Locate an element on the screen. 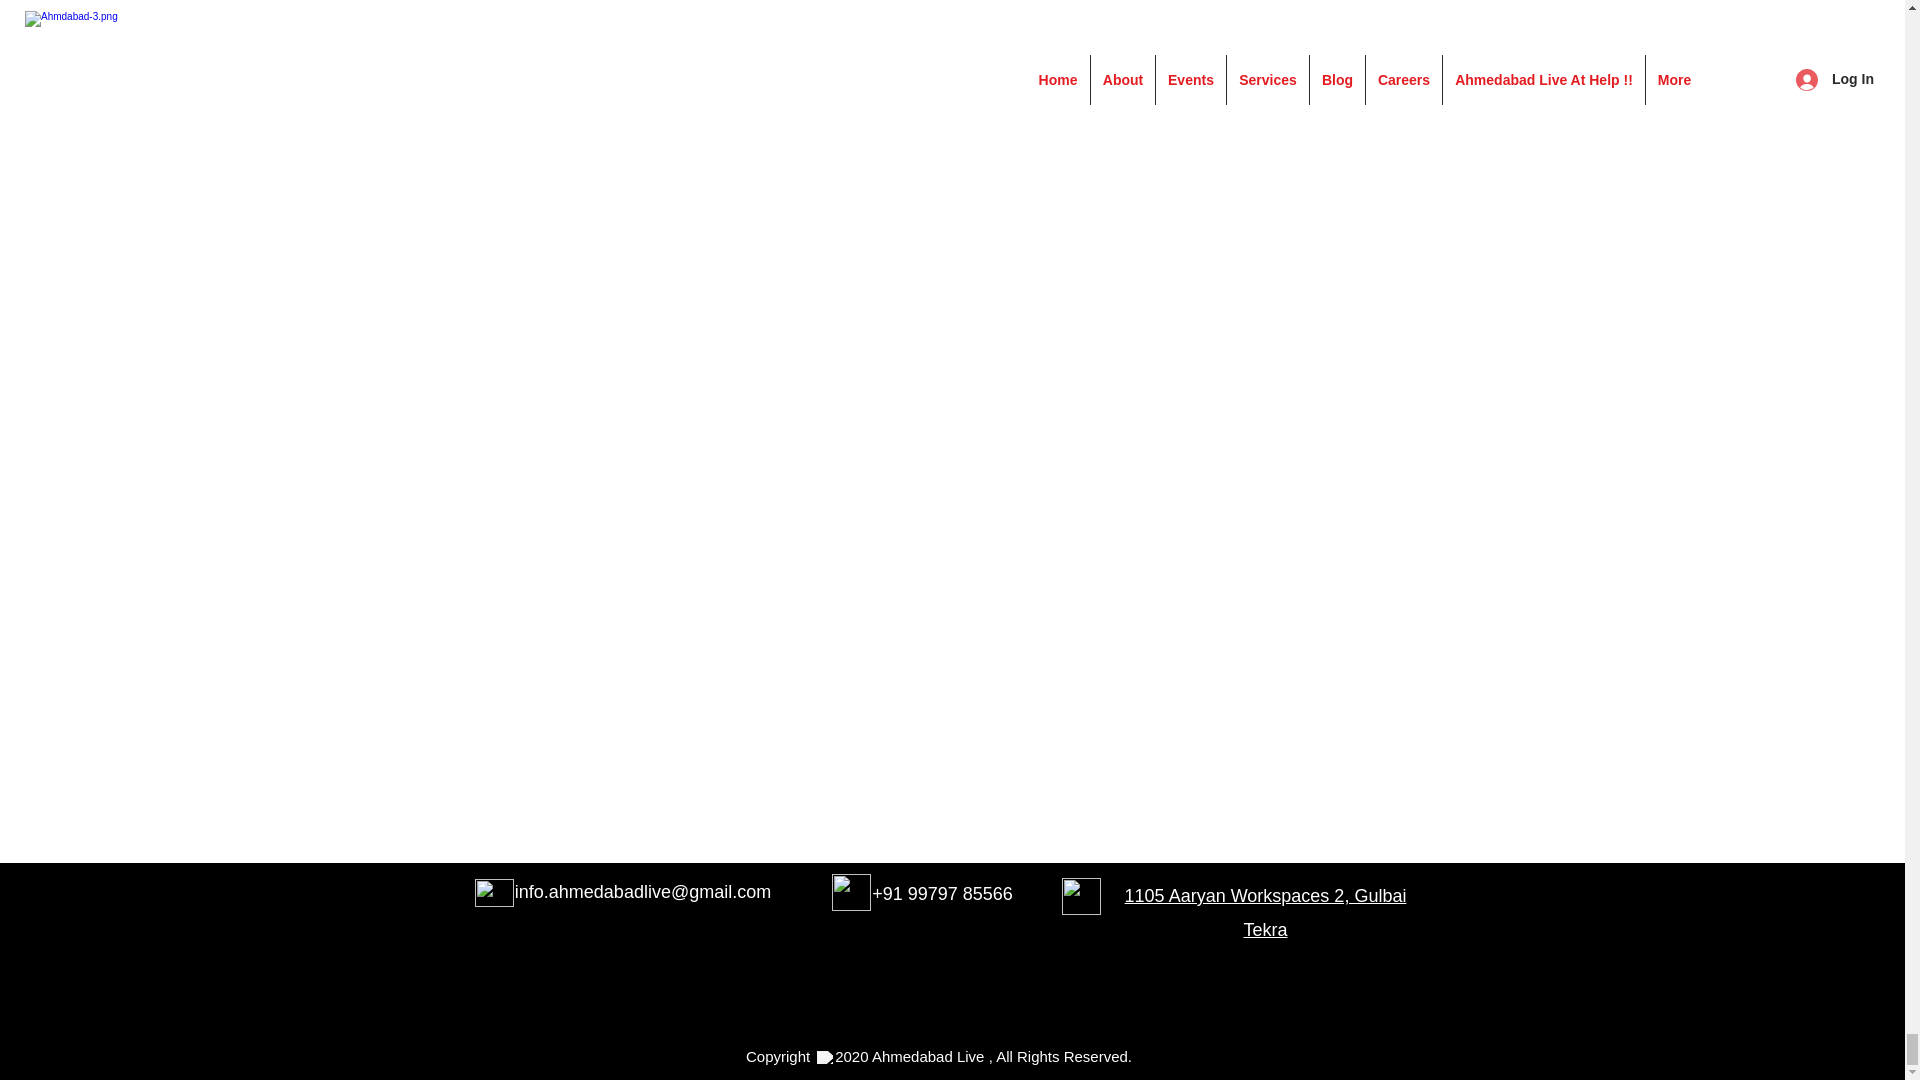  1105 Aaryan Workspaces 2, Gulbai Tekra is located at coordinates (1266, 912).